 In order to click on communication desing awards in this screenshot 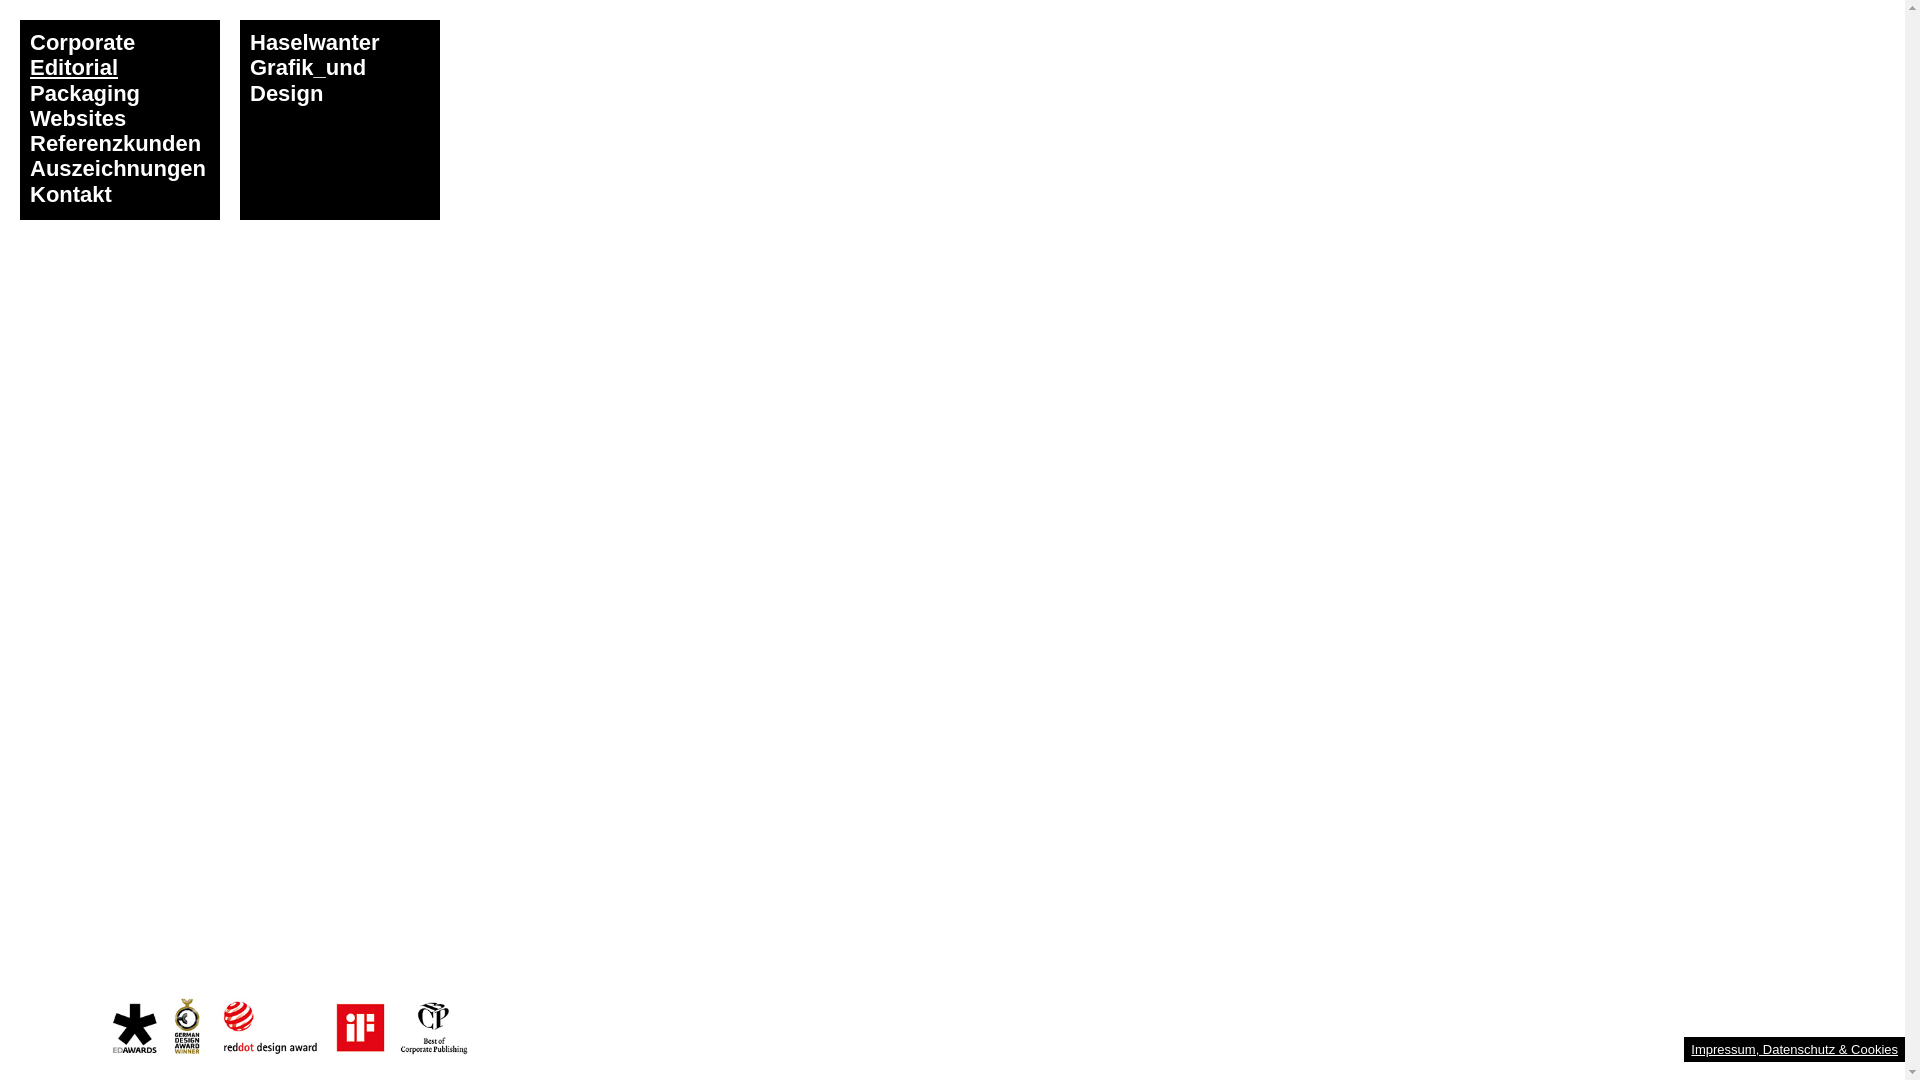, I will do `click(290, 1027)`.